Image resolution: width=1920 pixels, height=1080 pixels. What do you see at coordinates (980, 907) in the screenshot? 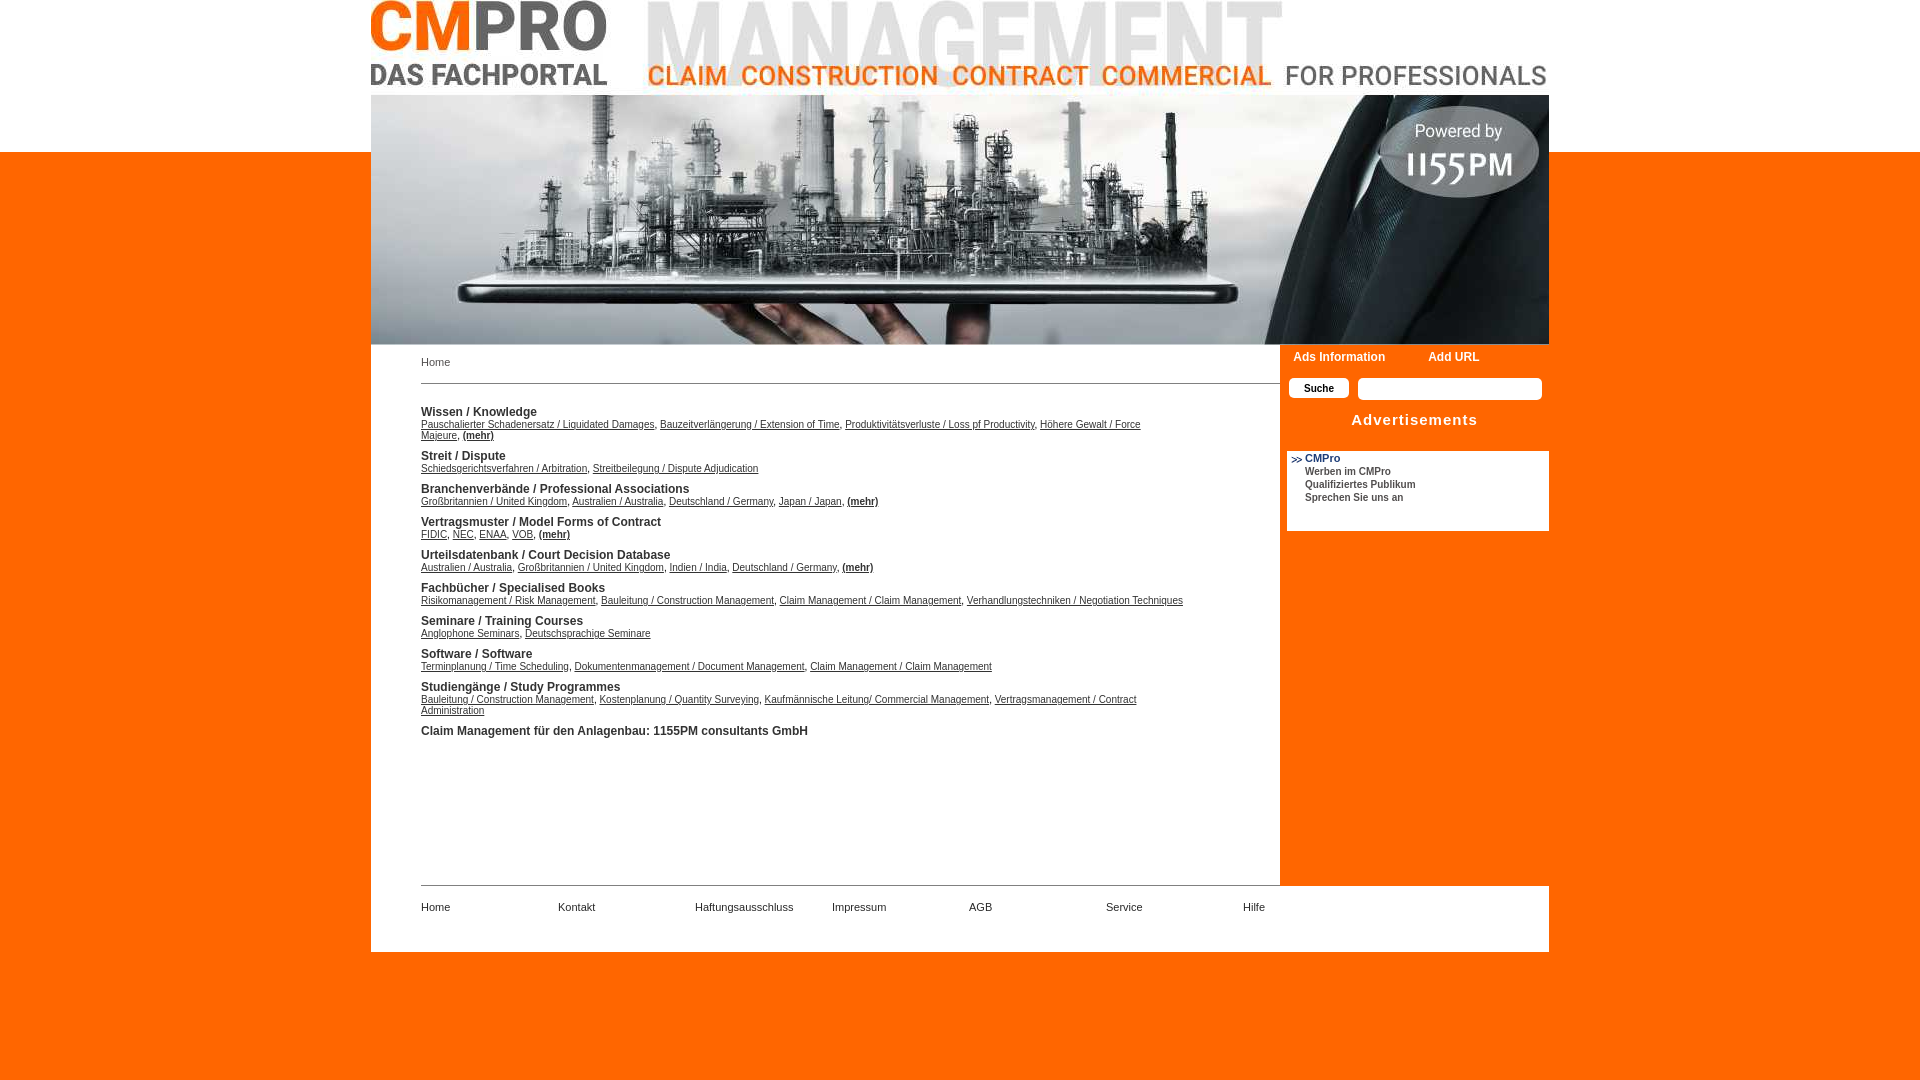
I see `AGB` at bounding box center [980, 907].